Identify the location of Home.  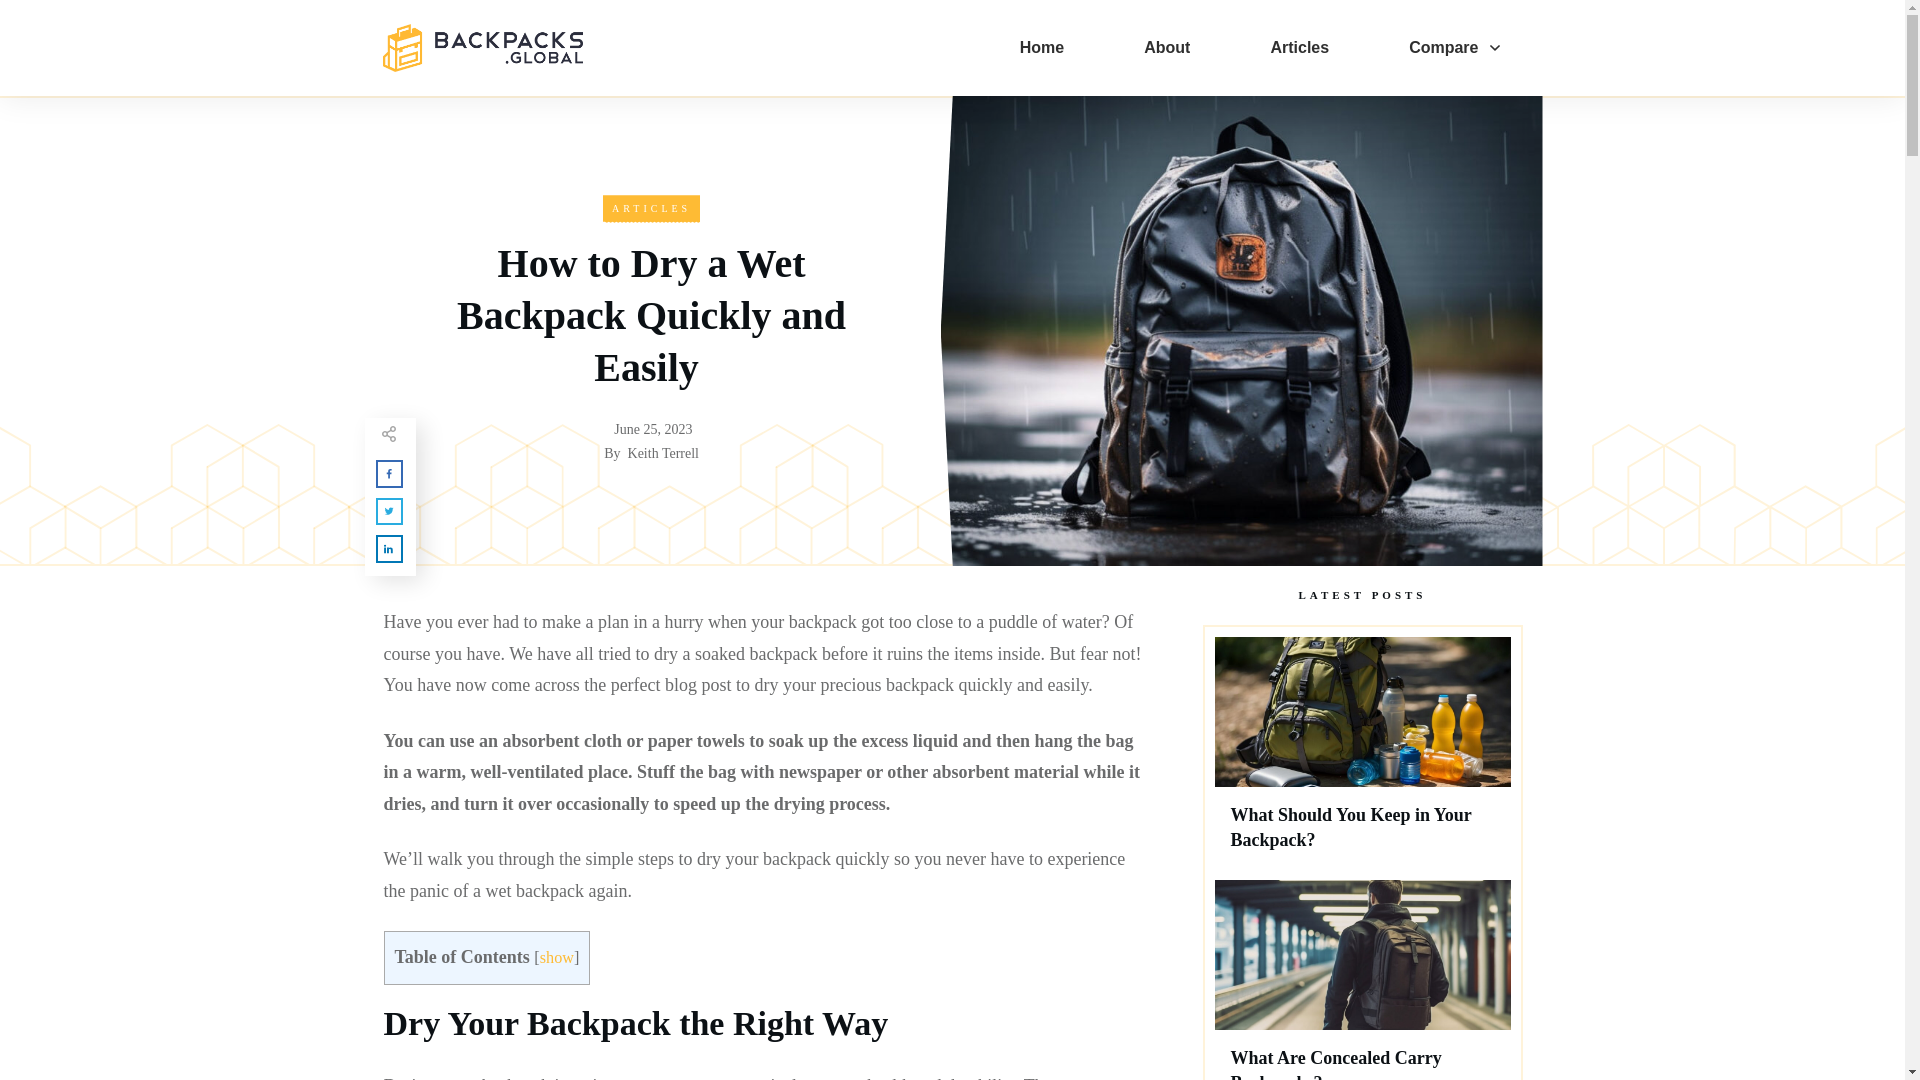
(1041, 48).